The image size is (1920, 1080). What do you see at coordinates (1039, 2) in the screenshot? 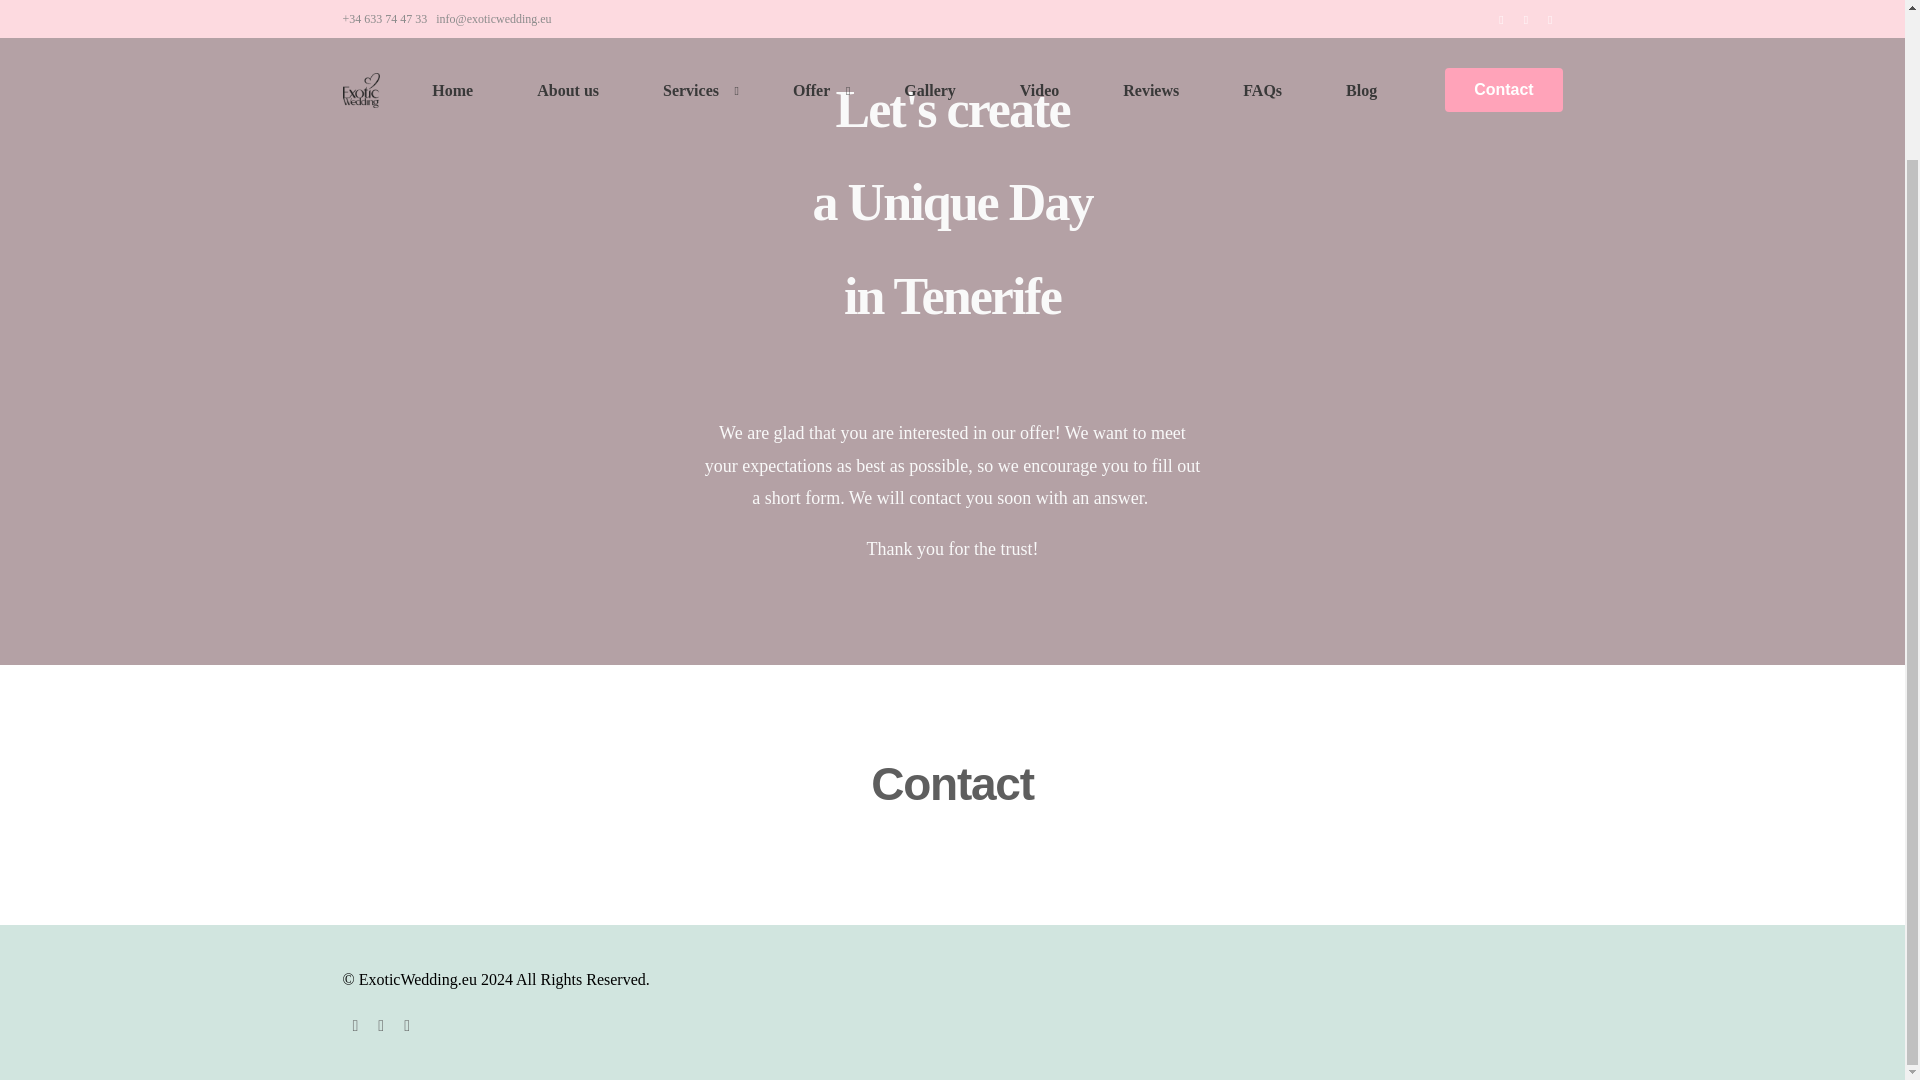
I see `Video` at bounding box center [1039, 2].